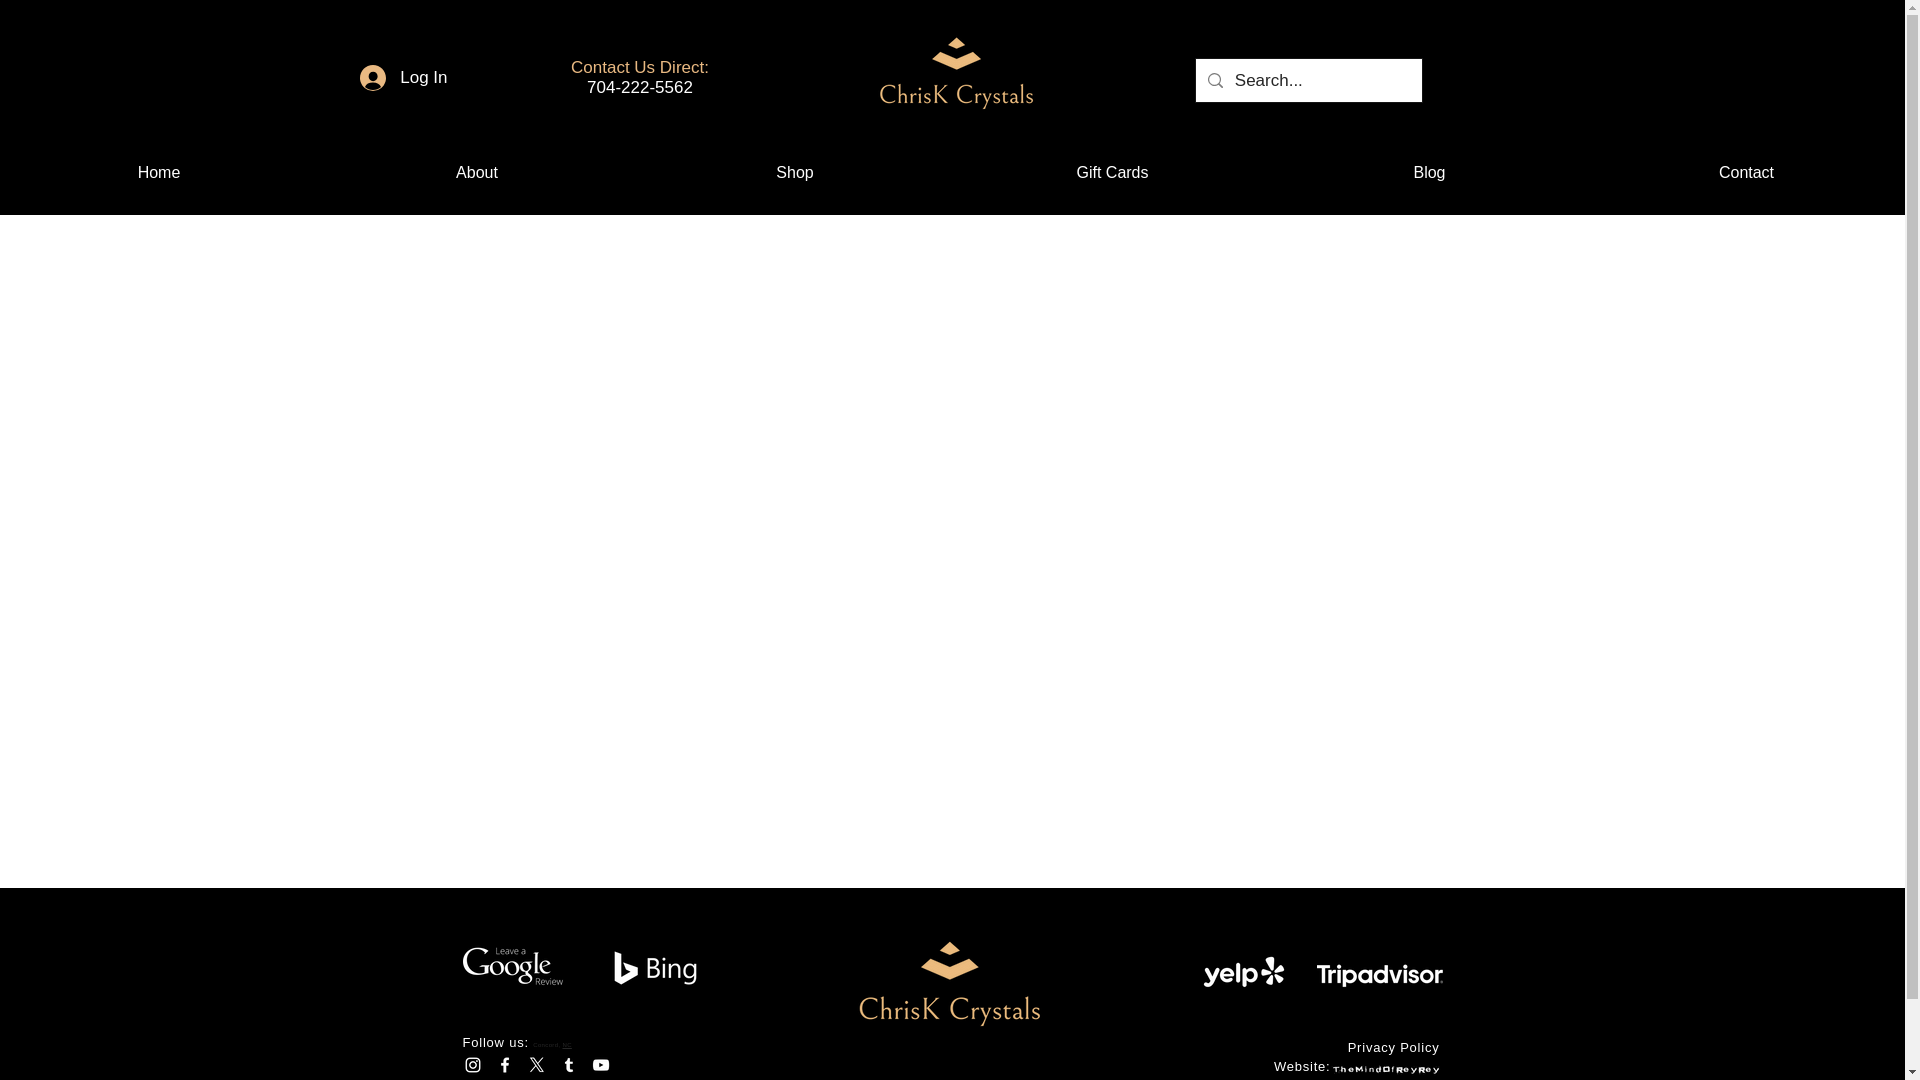 This screenshot has width=1920, height=1080. Describe the element at coordinates (1302, 1066) in the screenshot. I see `Website:` at that location.